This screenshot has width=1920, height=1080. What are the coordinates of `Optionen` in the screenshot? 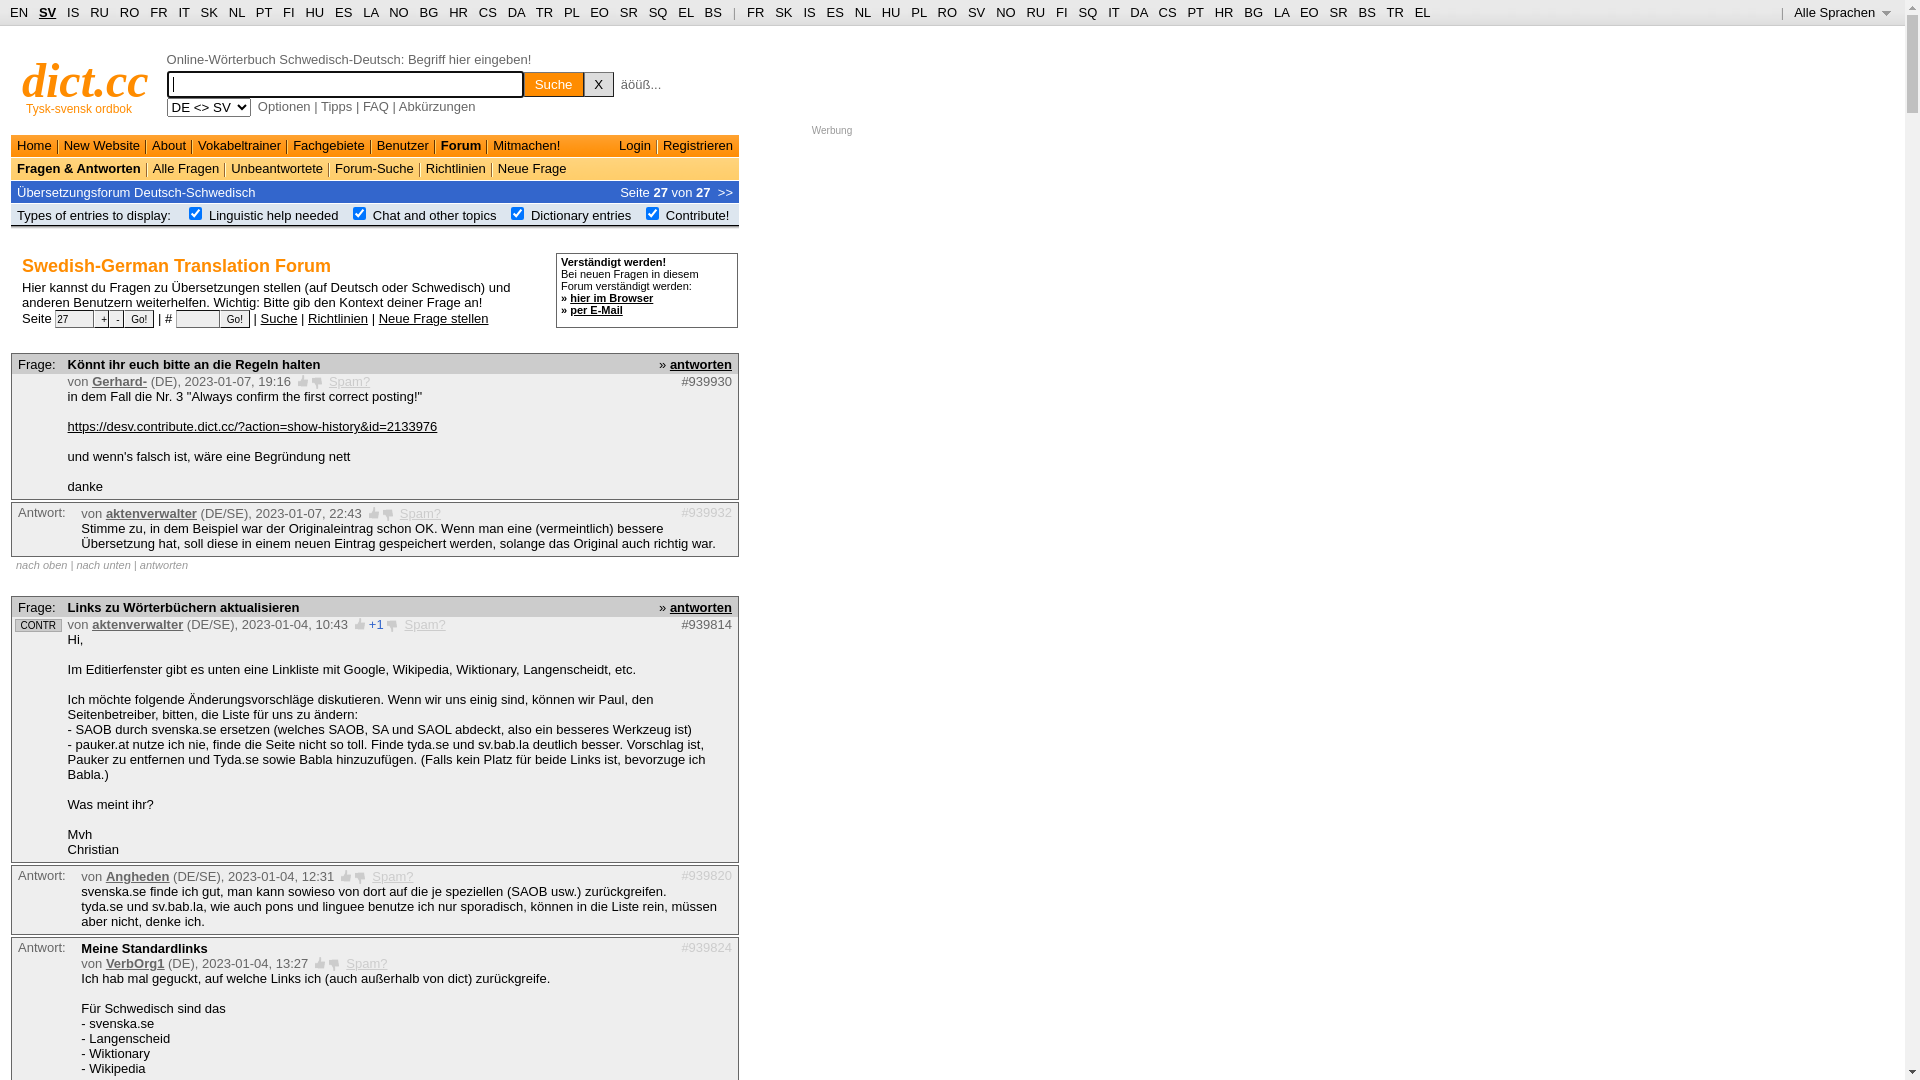 It's located at (284, 106).